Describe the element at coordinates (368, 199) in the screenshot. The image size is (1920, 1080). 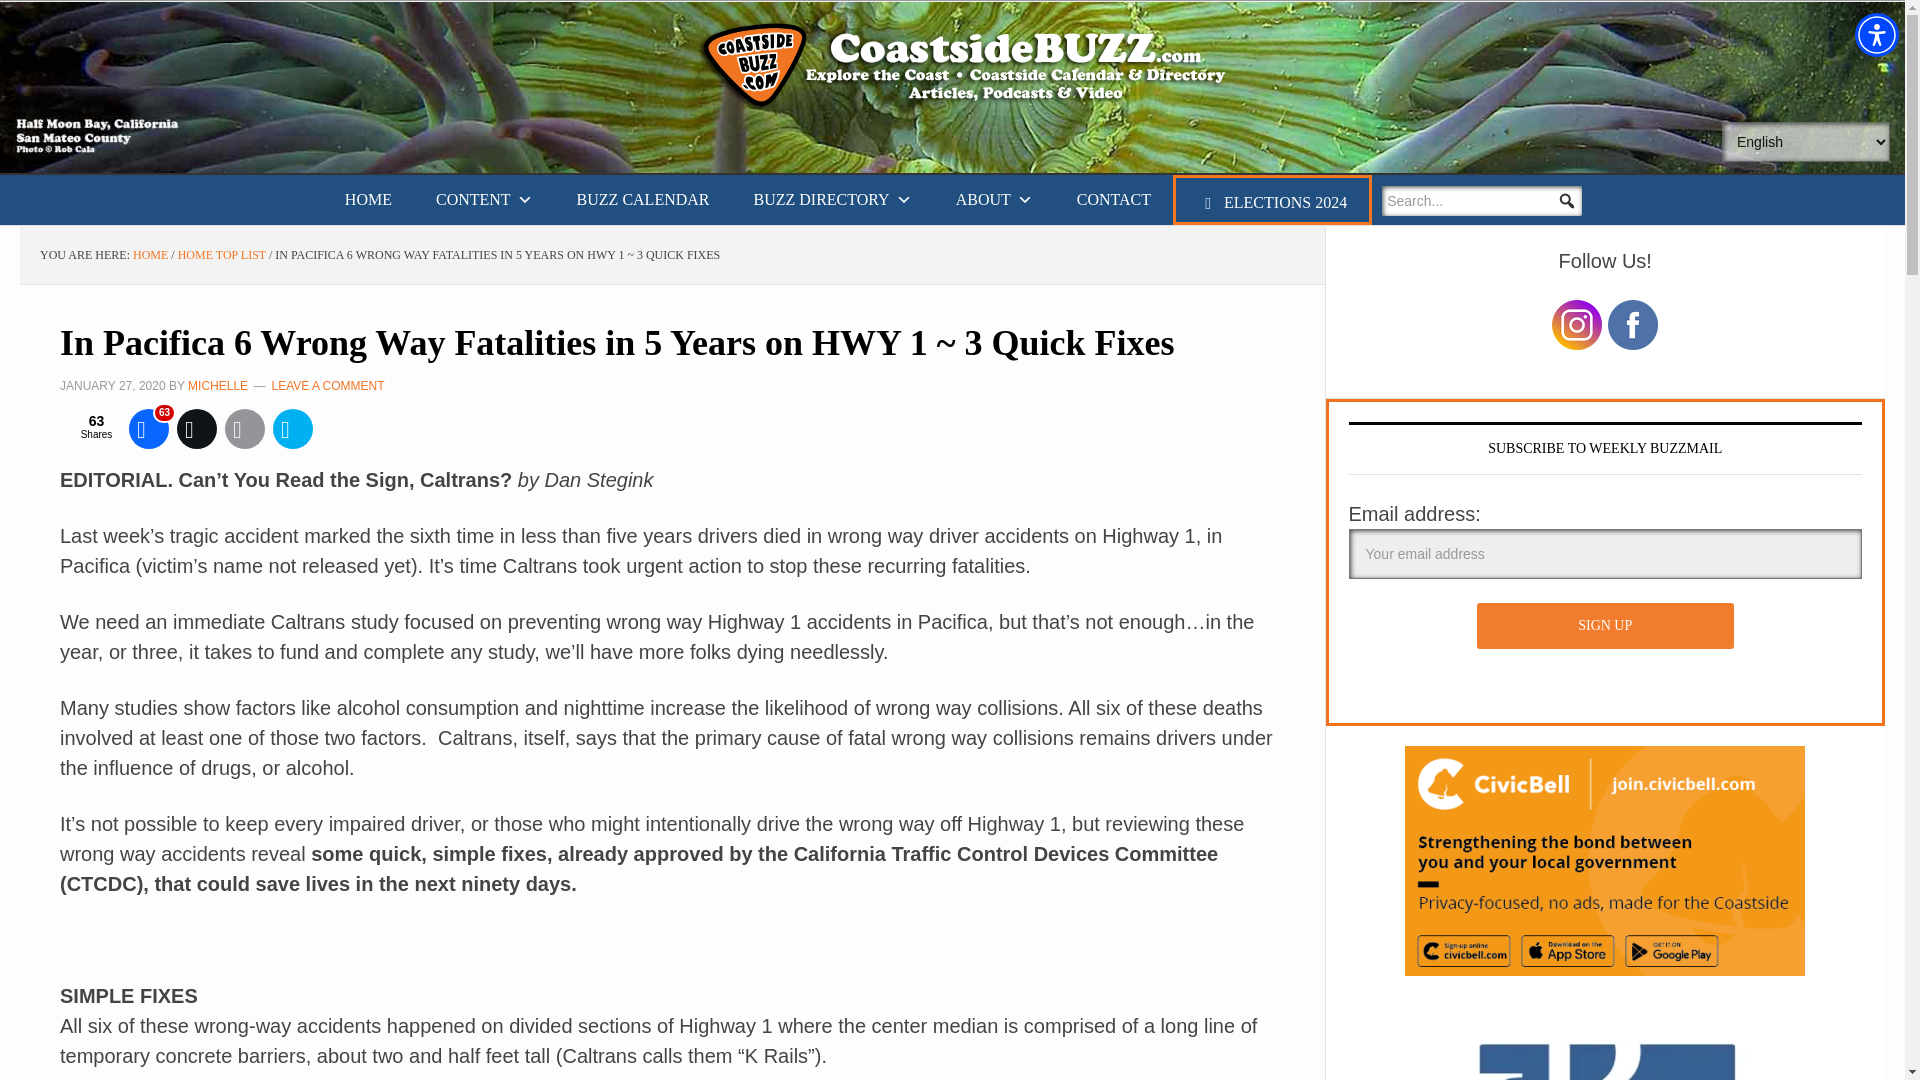
I see `HOME` at that location.